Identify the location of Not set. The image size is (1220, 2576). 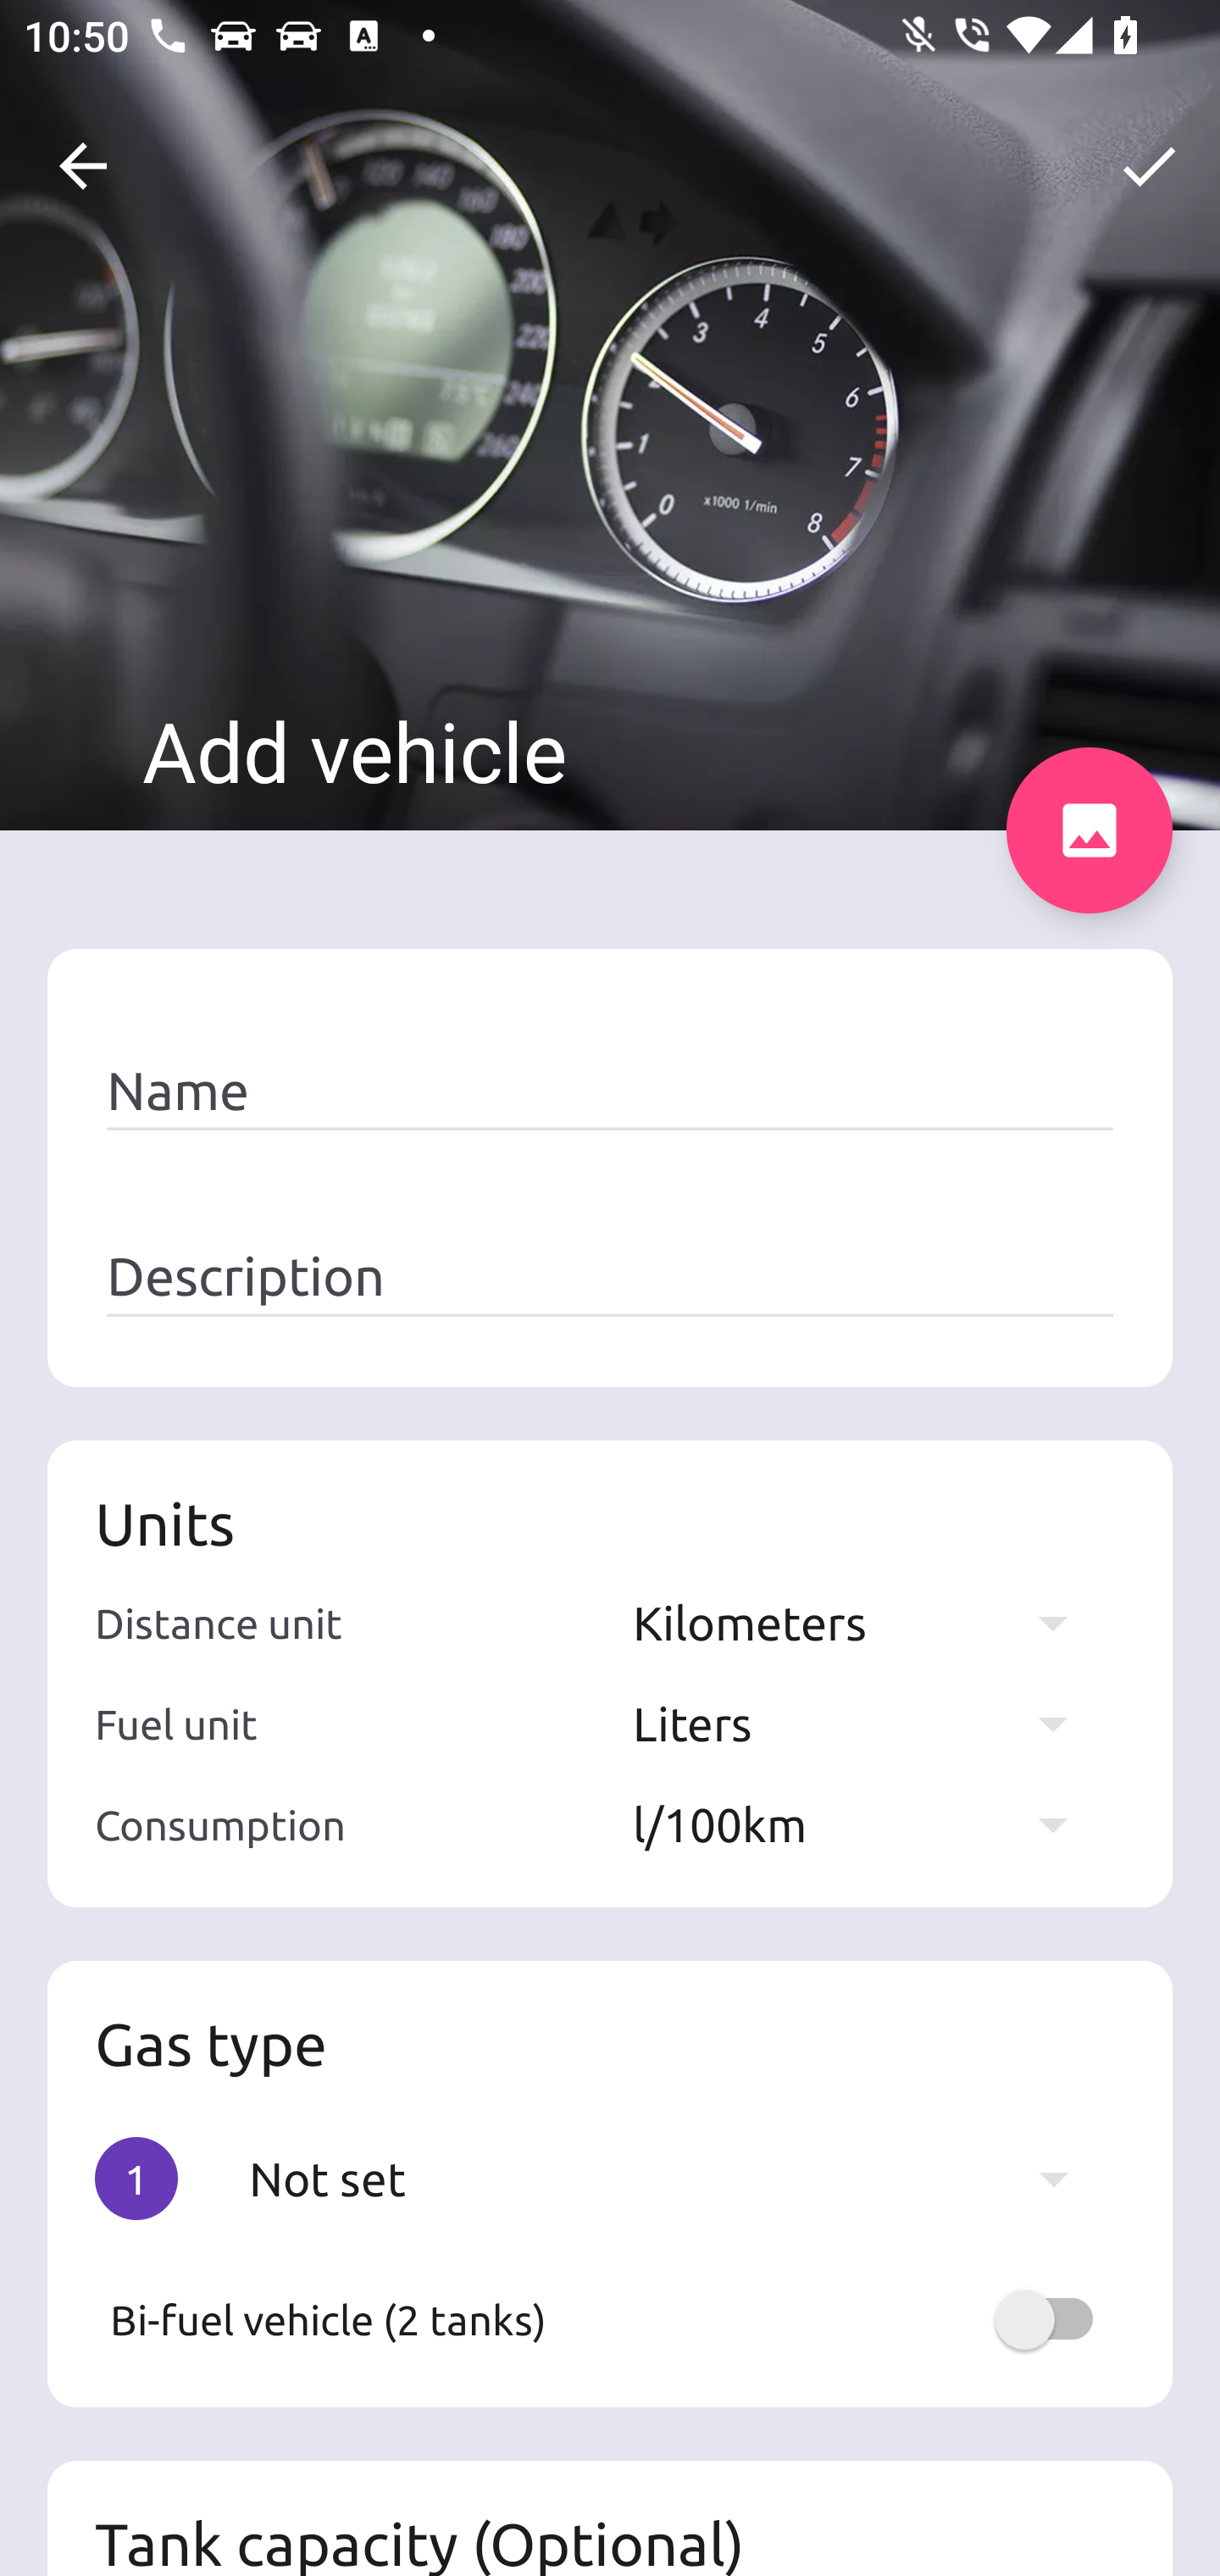
(674, 2178).